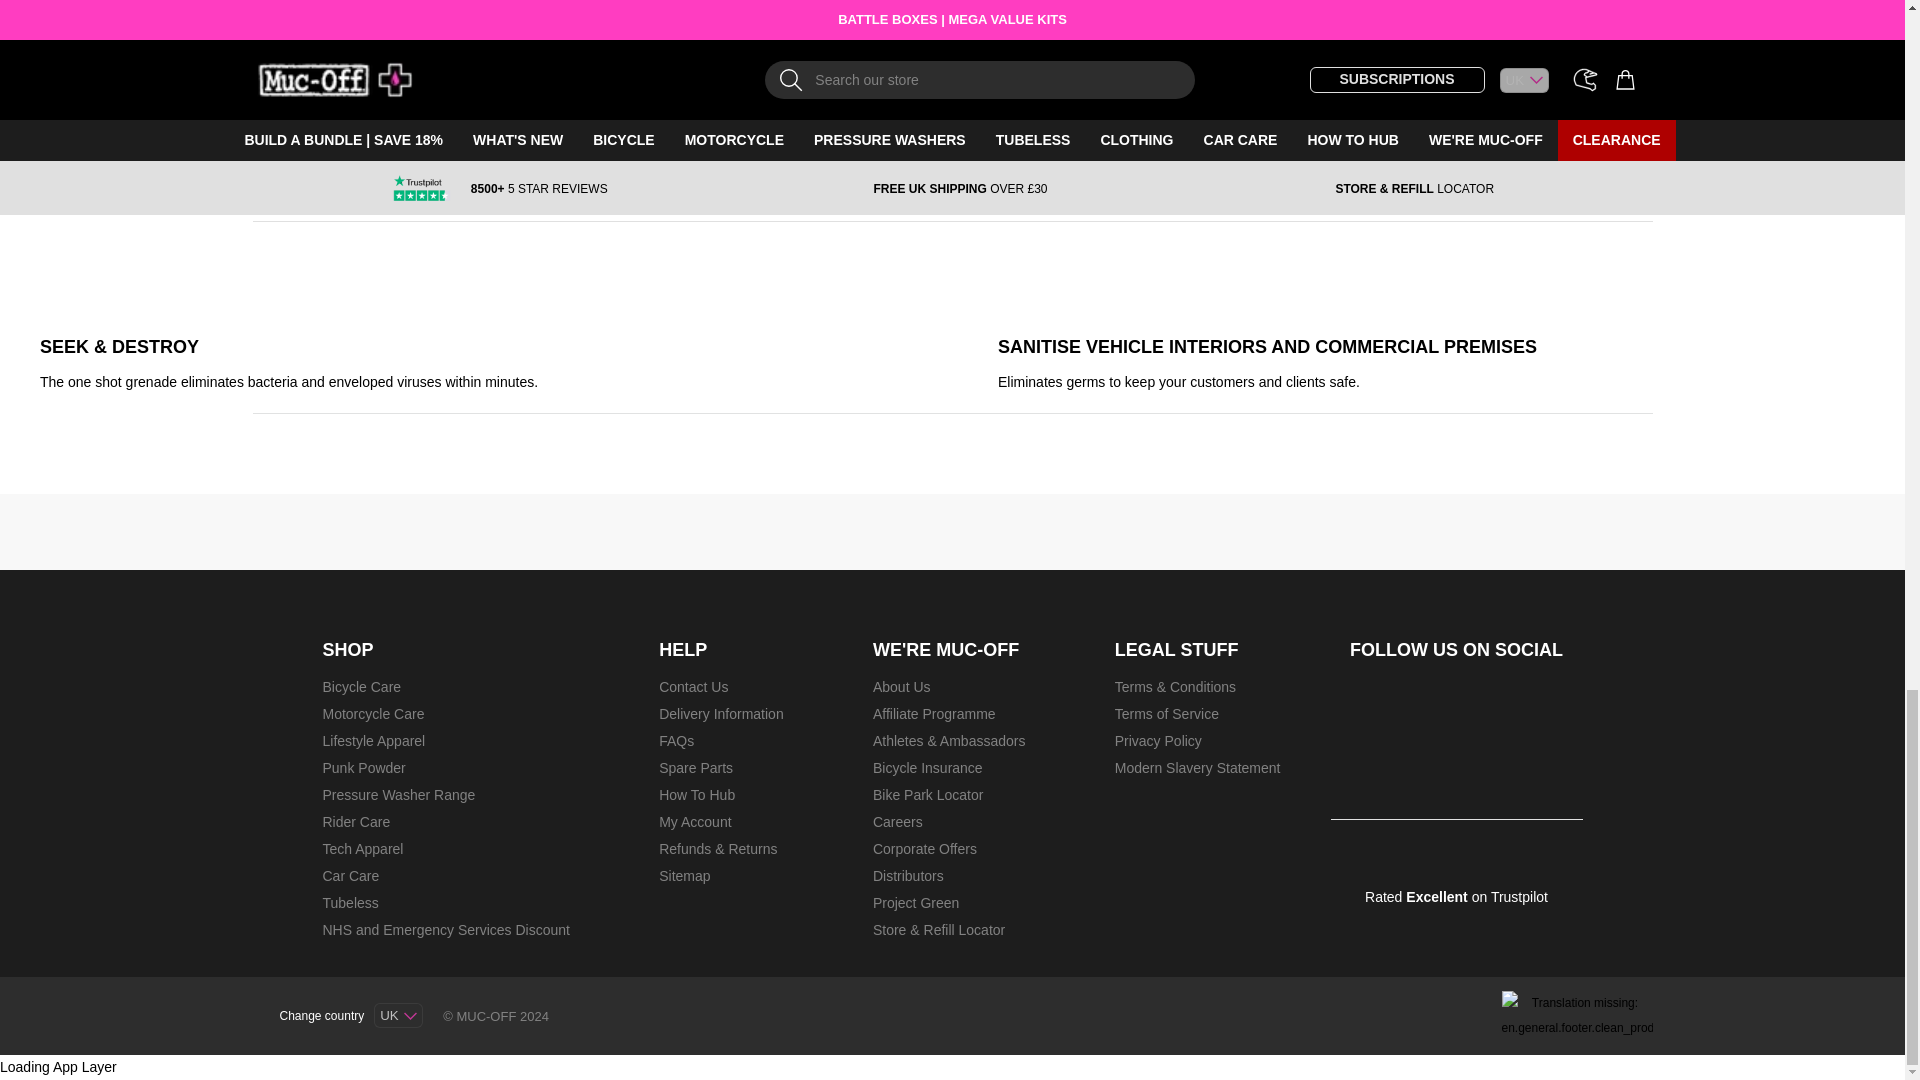 Image resolution: width=1920 pixels, height=1080 pixels. Describe the element at coordinates (1486, 774) in the screenshot. I see `Muc-Off UK on tiktok` at that location.